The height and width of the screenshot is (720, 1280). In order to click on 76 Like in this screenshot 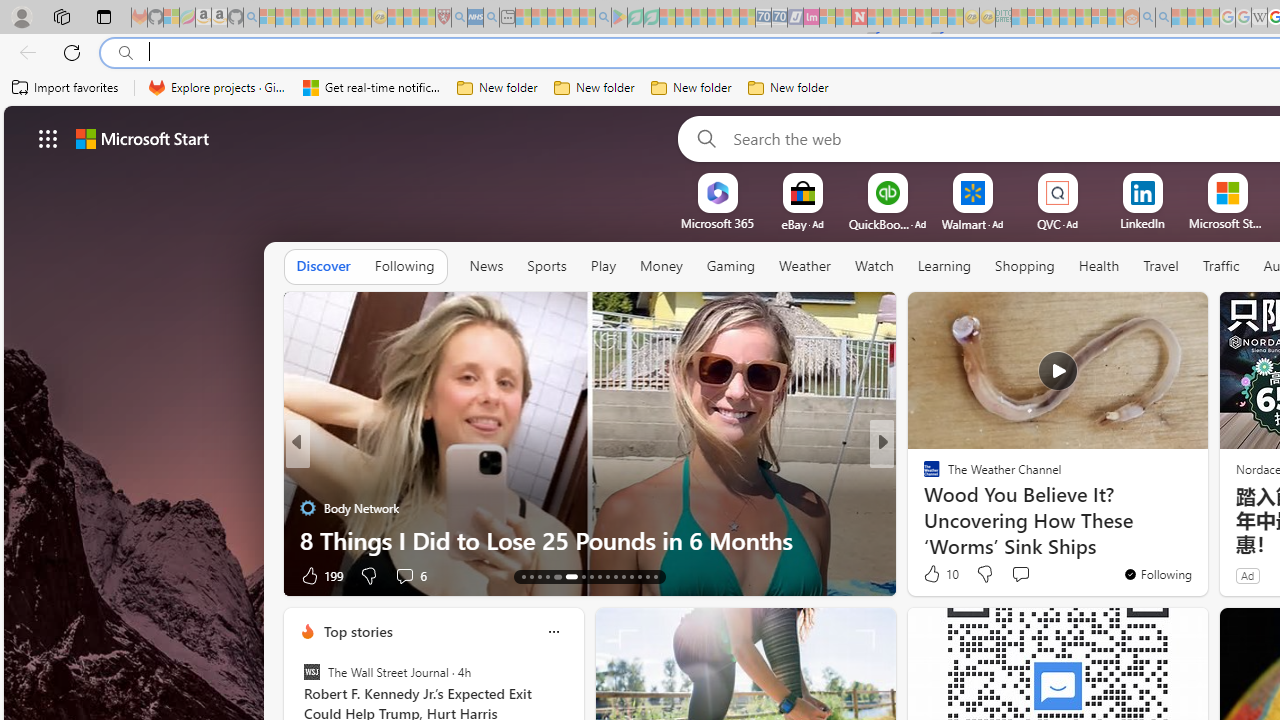, I will do `click(934, 574)`.